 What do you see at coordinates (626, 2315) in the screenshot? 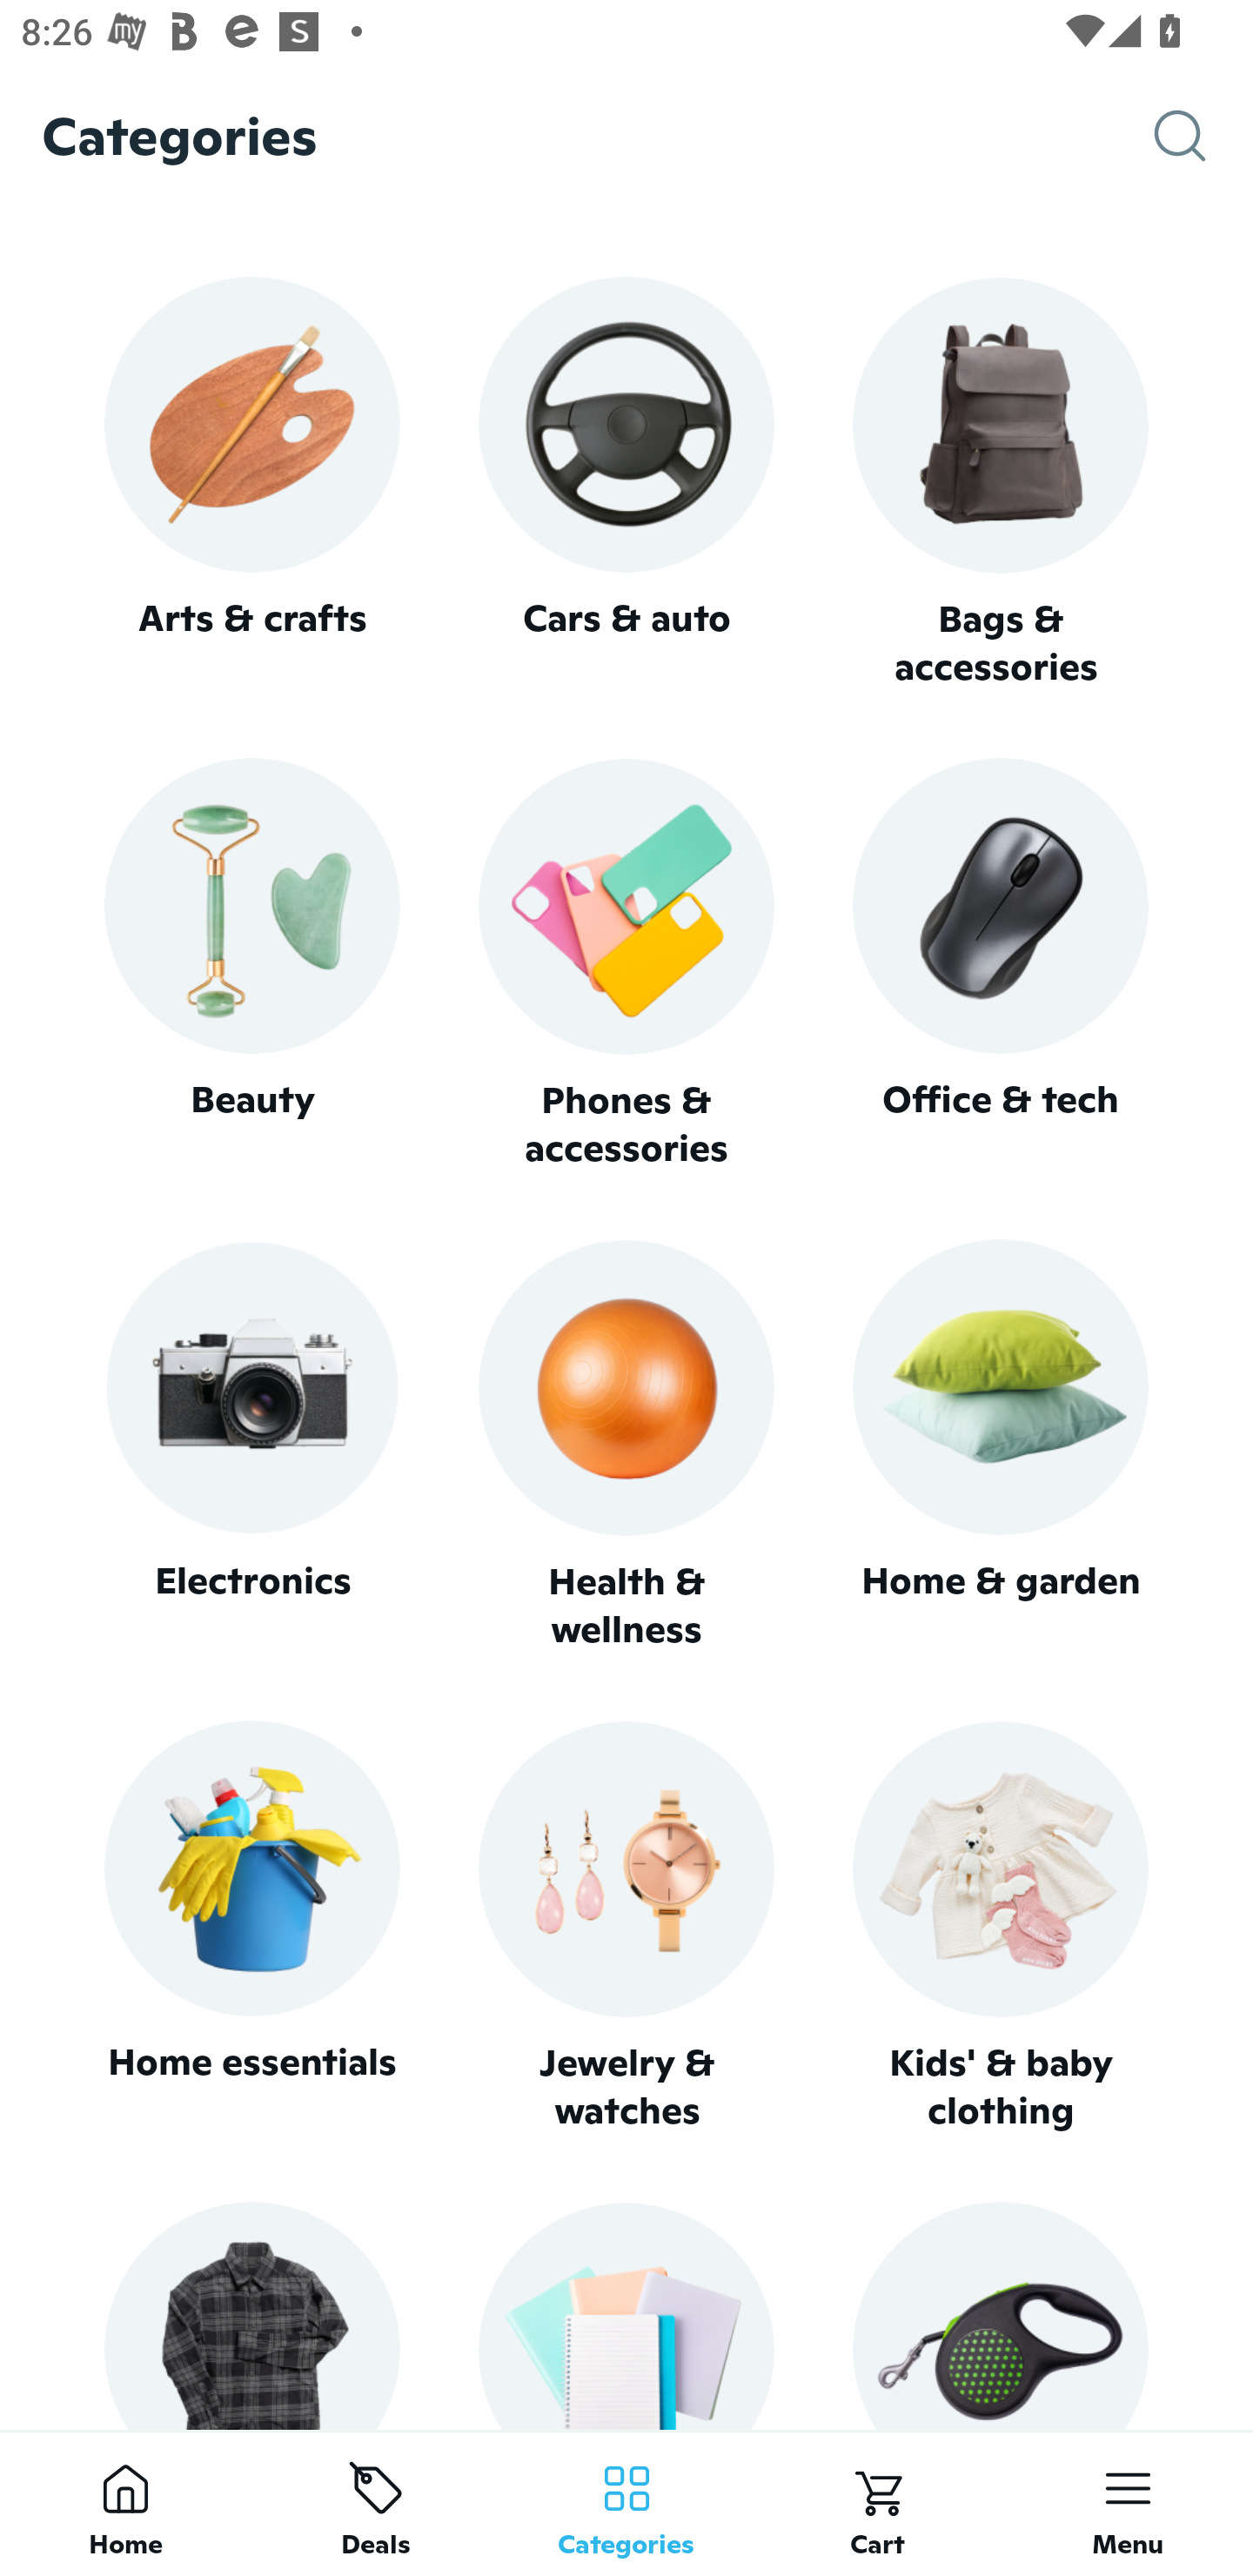
I see `Office & school supplies` at bounding box center [626, 2315].